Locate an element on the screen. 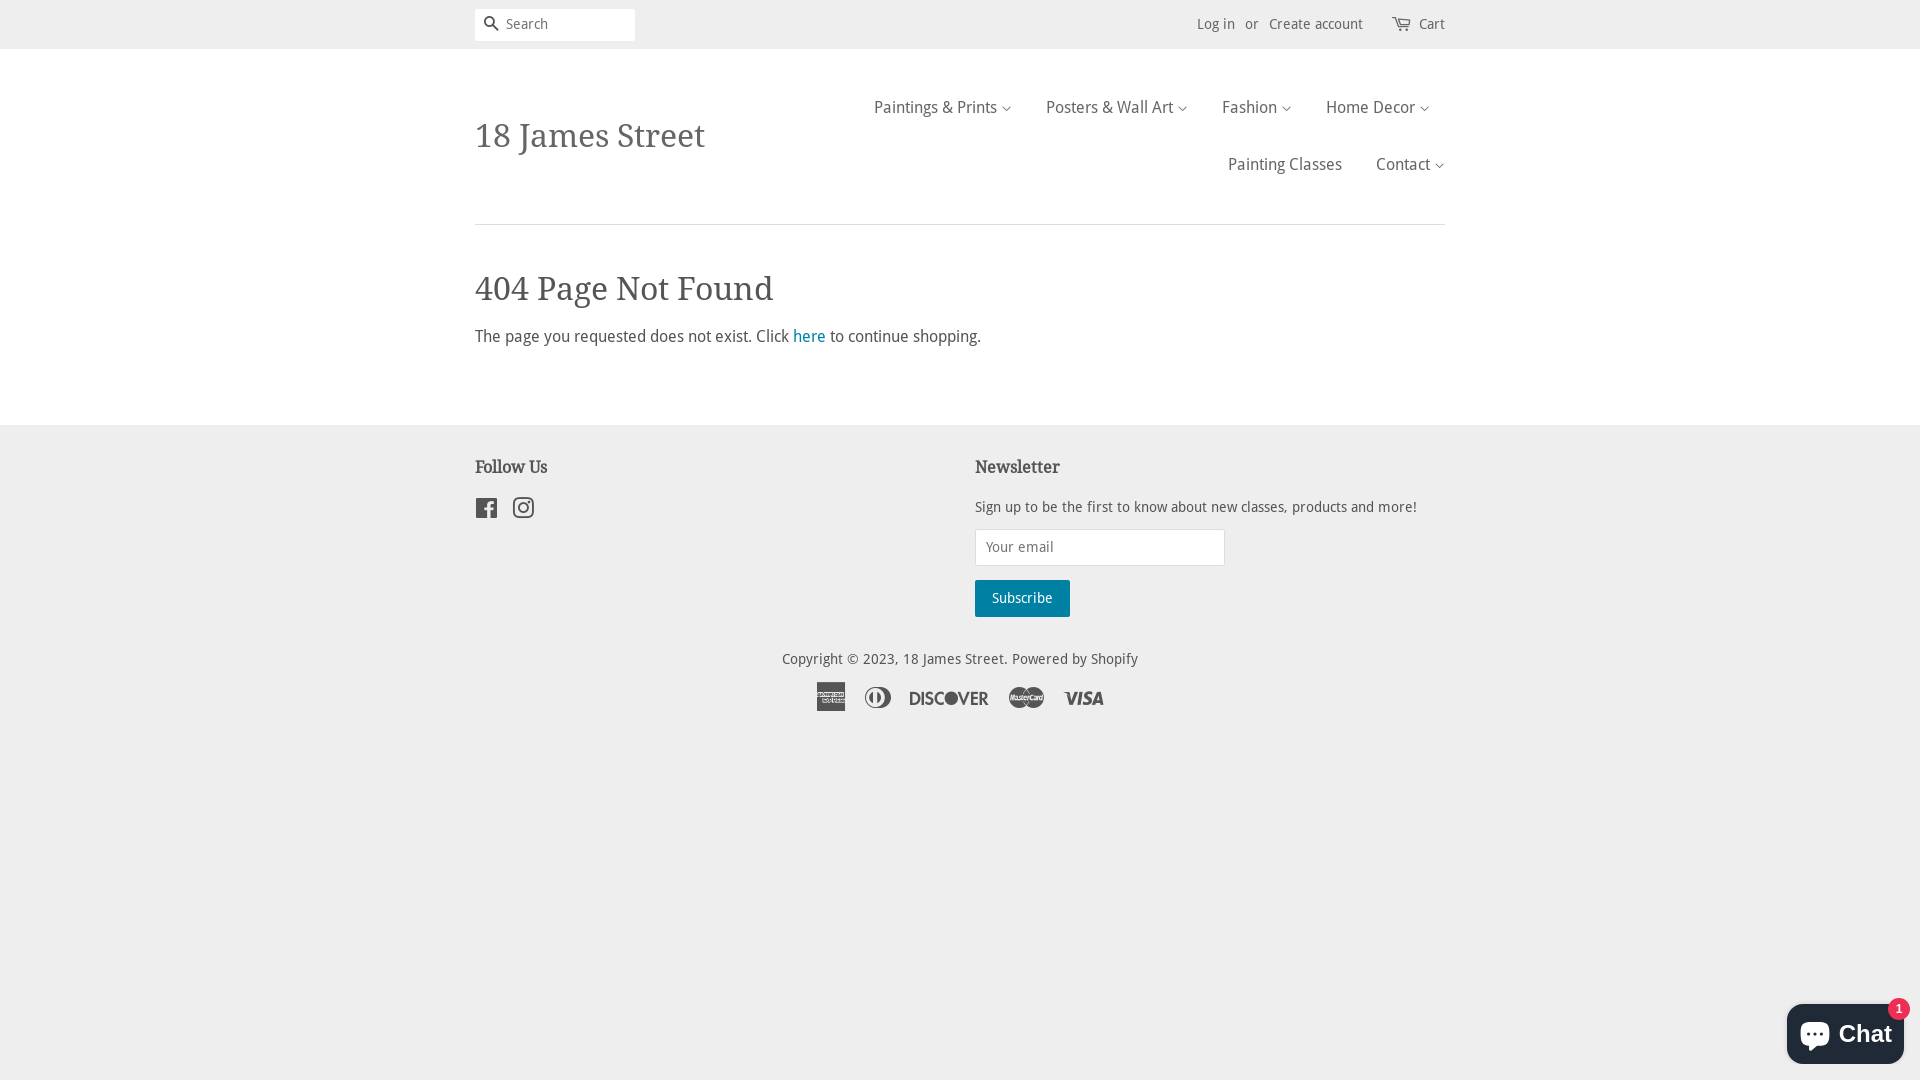 This screenshot has height=1080, width=1920. 18 James Street is located at coordinates (954, 659).